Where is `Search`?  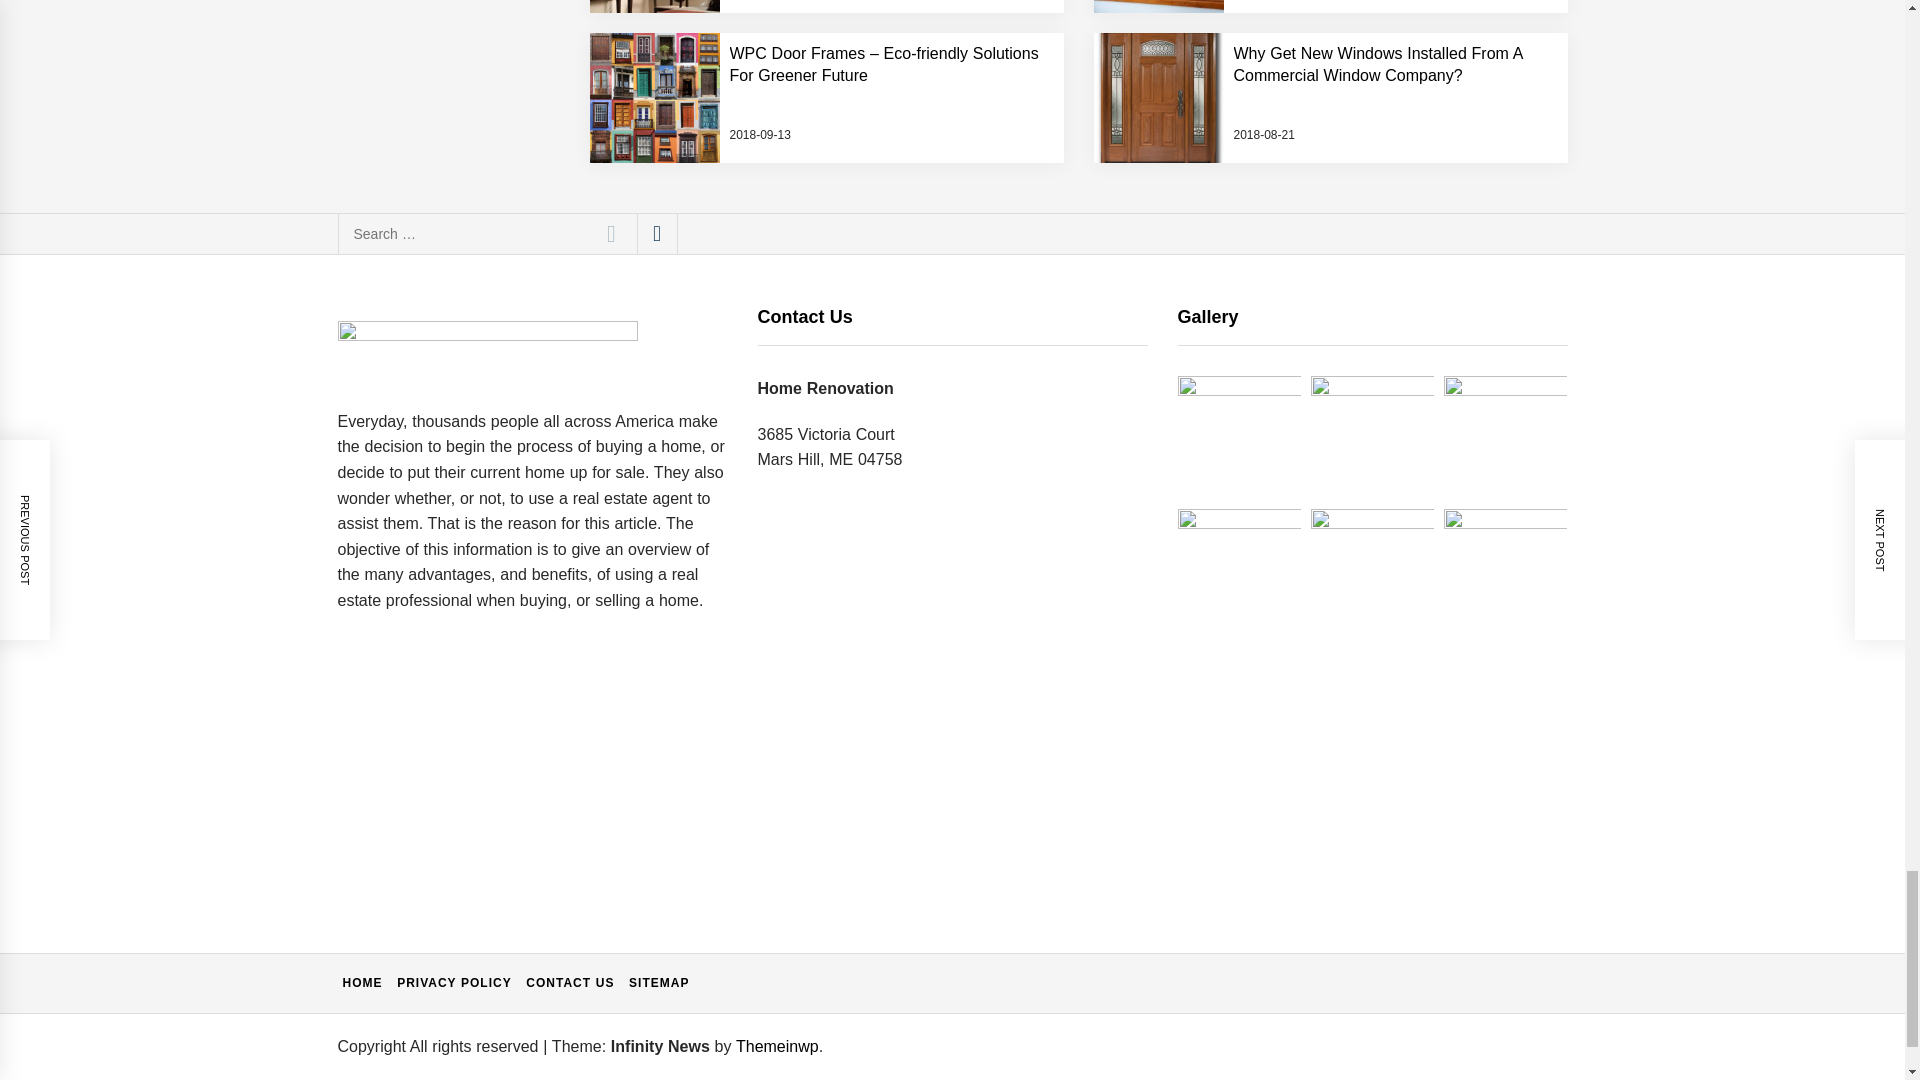 Search is located at coordinates (610, 233).